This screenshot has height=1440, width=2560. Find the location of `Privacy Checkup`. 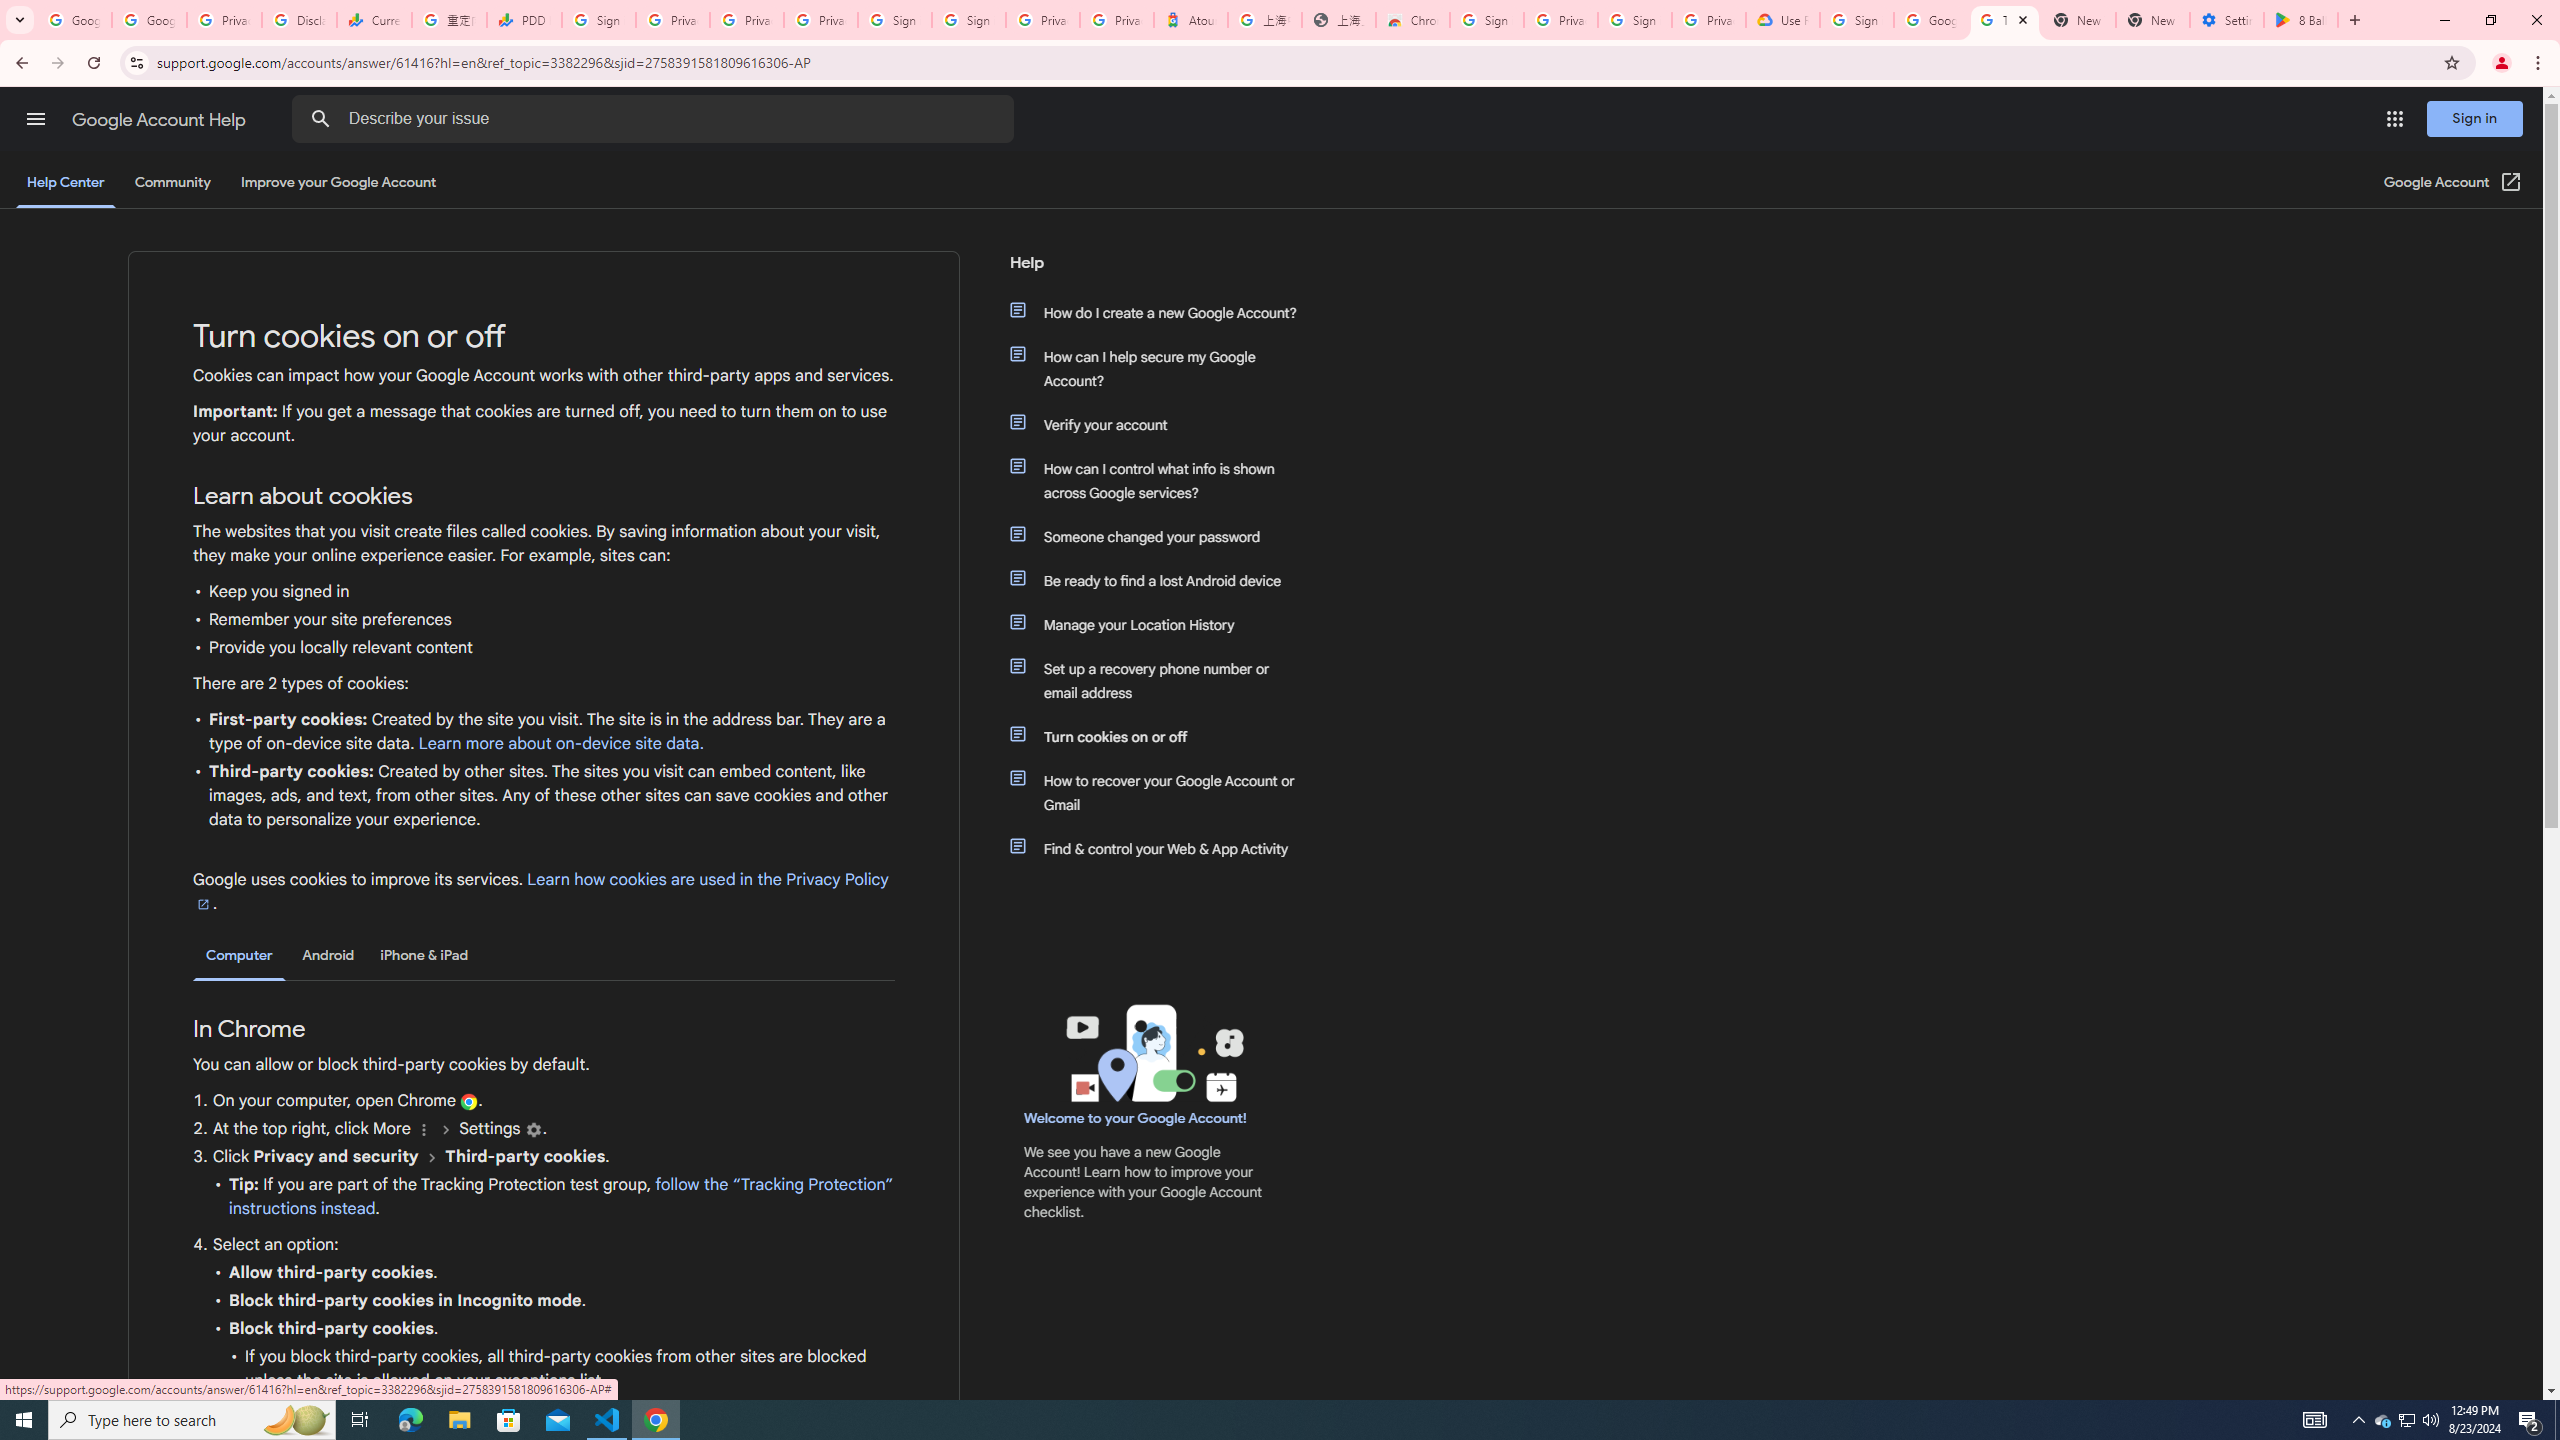

Privacy Checkup is located at coordinates (821, 20).